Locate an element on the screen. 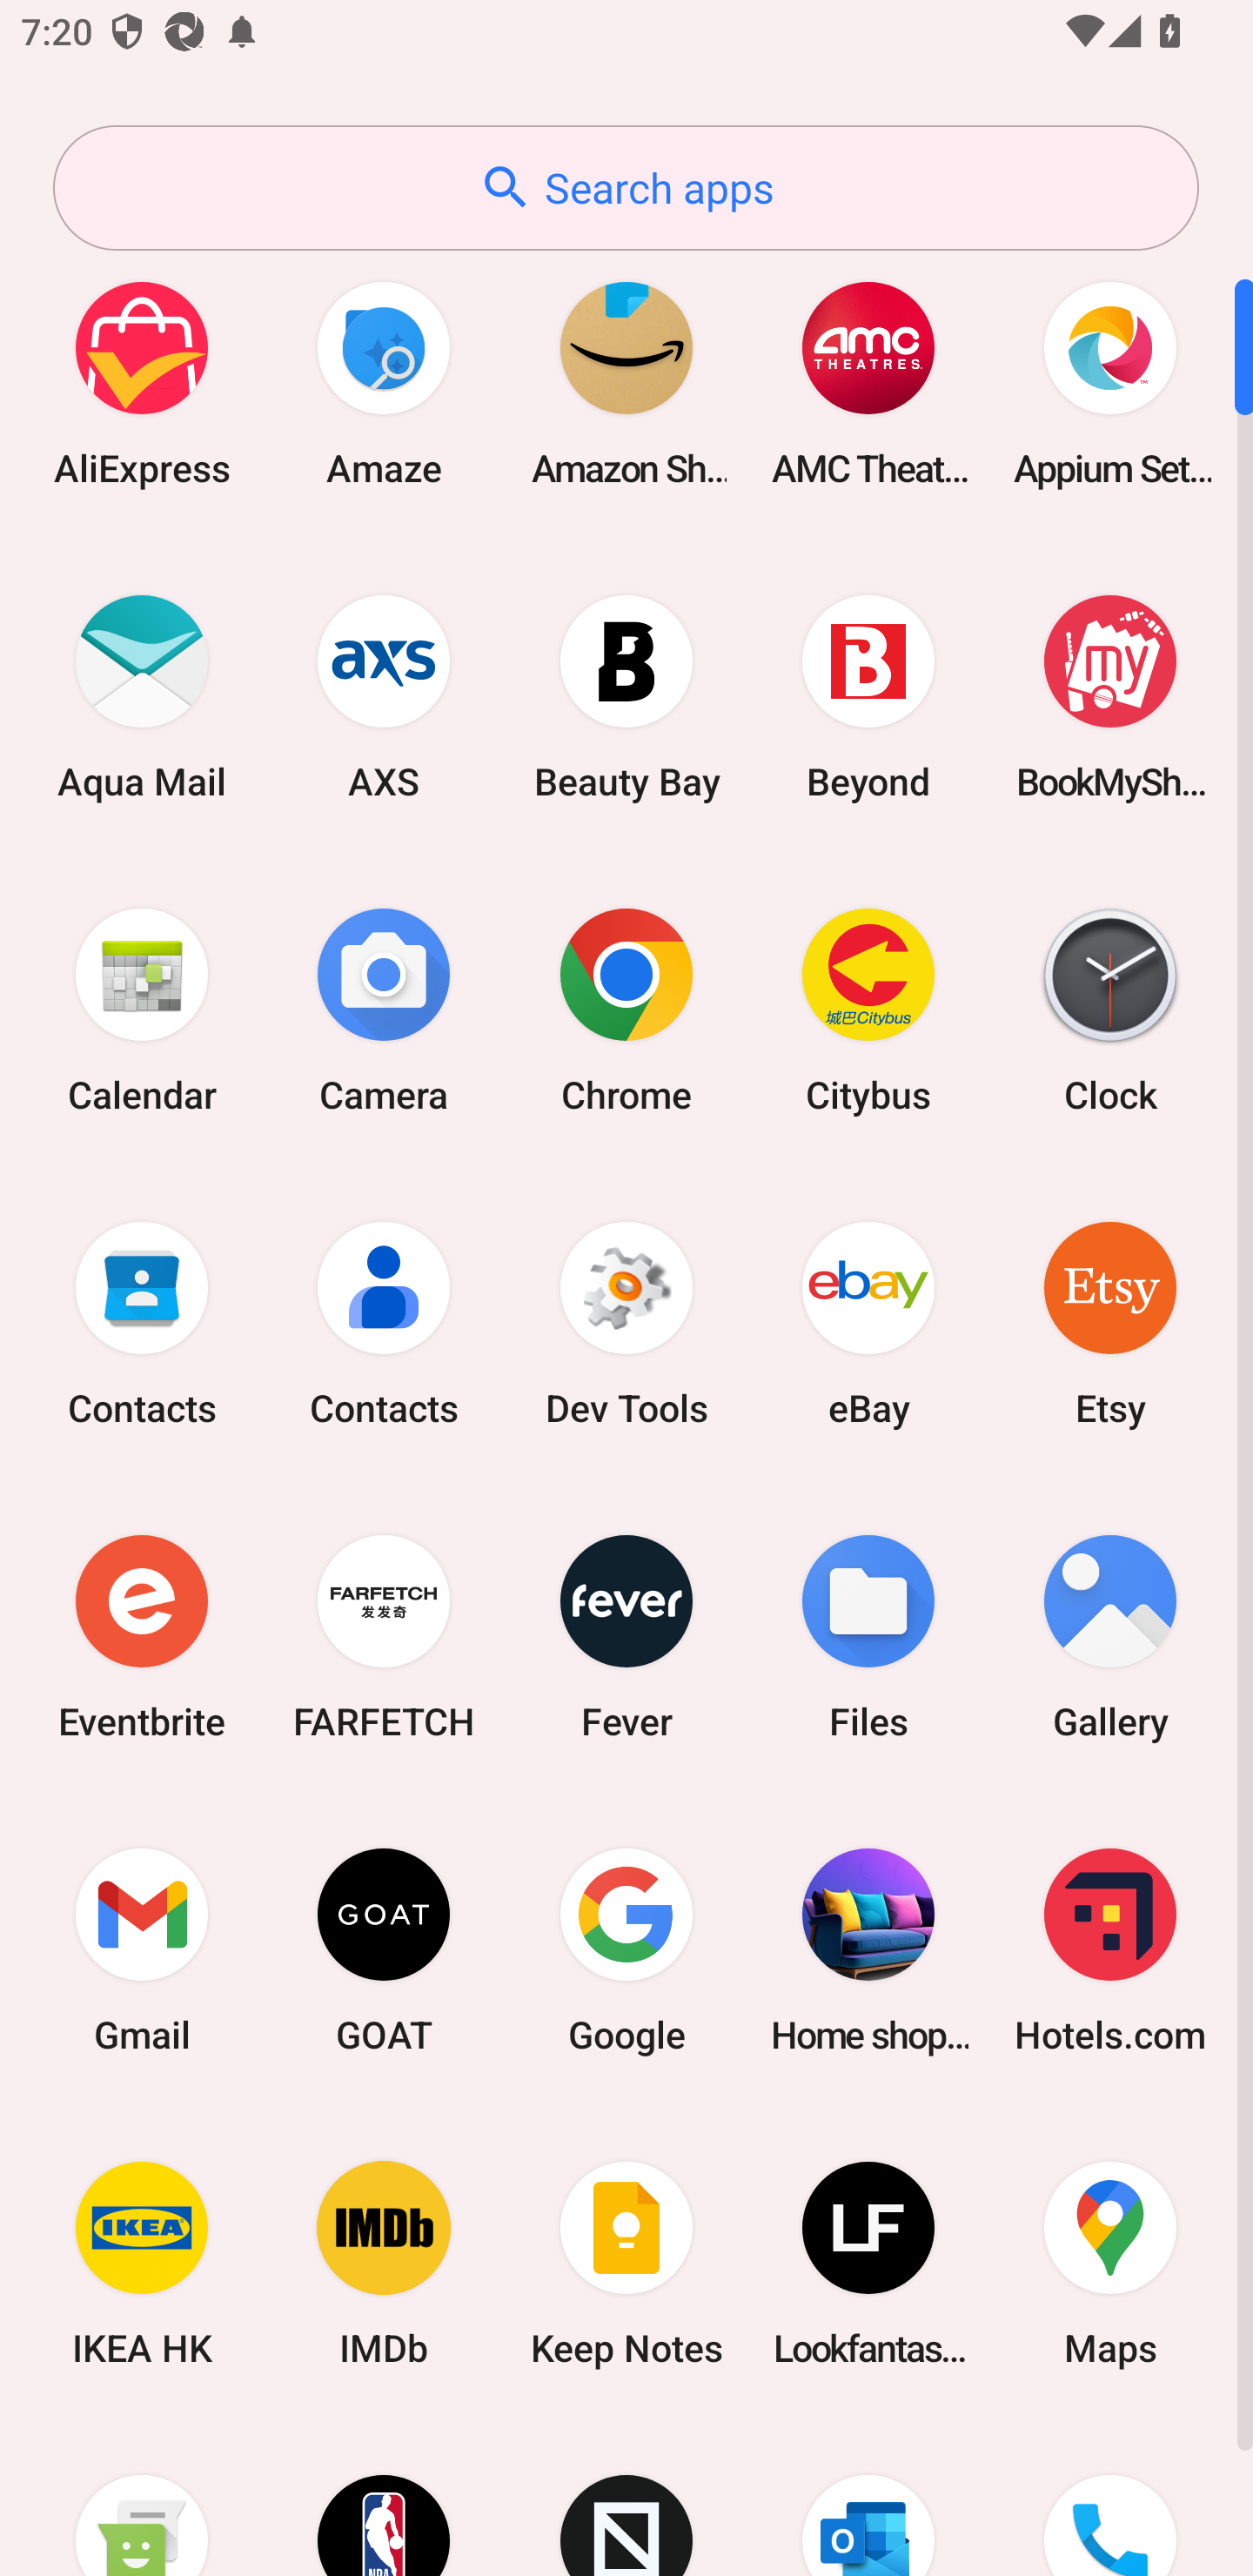 The image size is (1253, 2576). GOAT is located at coordinates (384, 1949).